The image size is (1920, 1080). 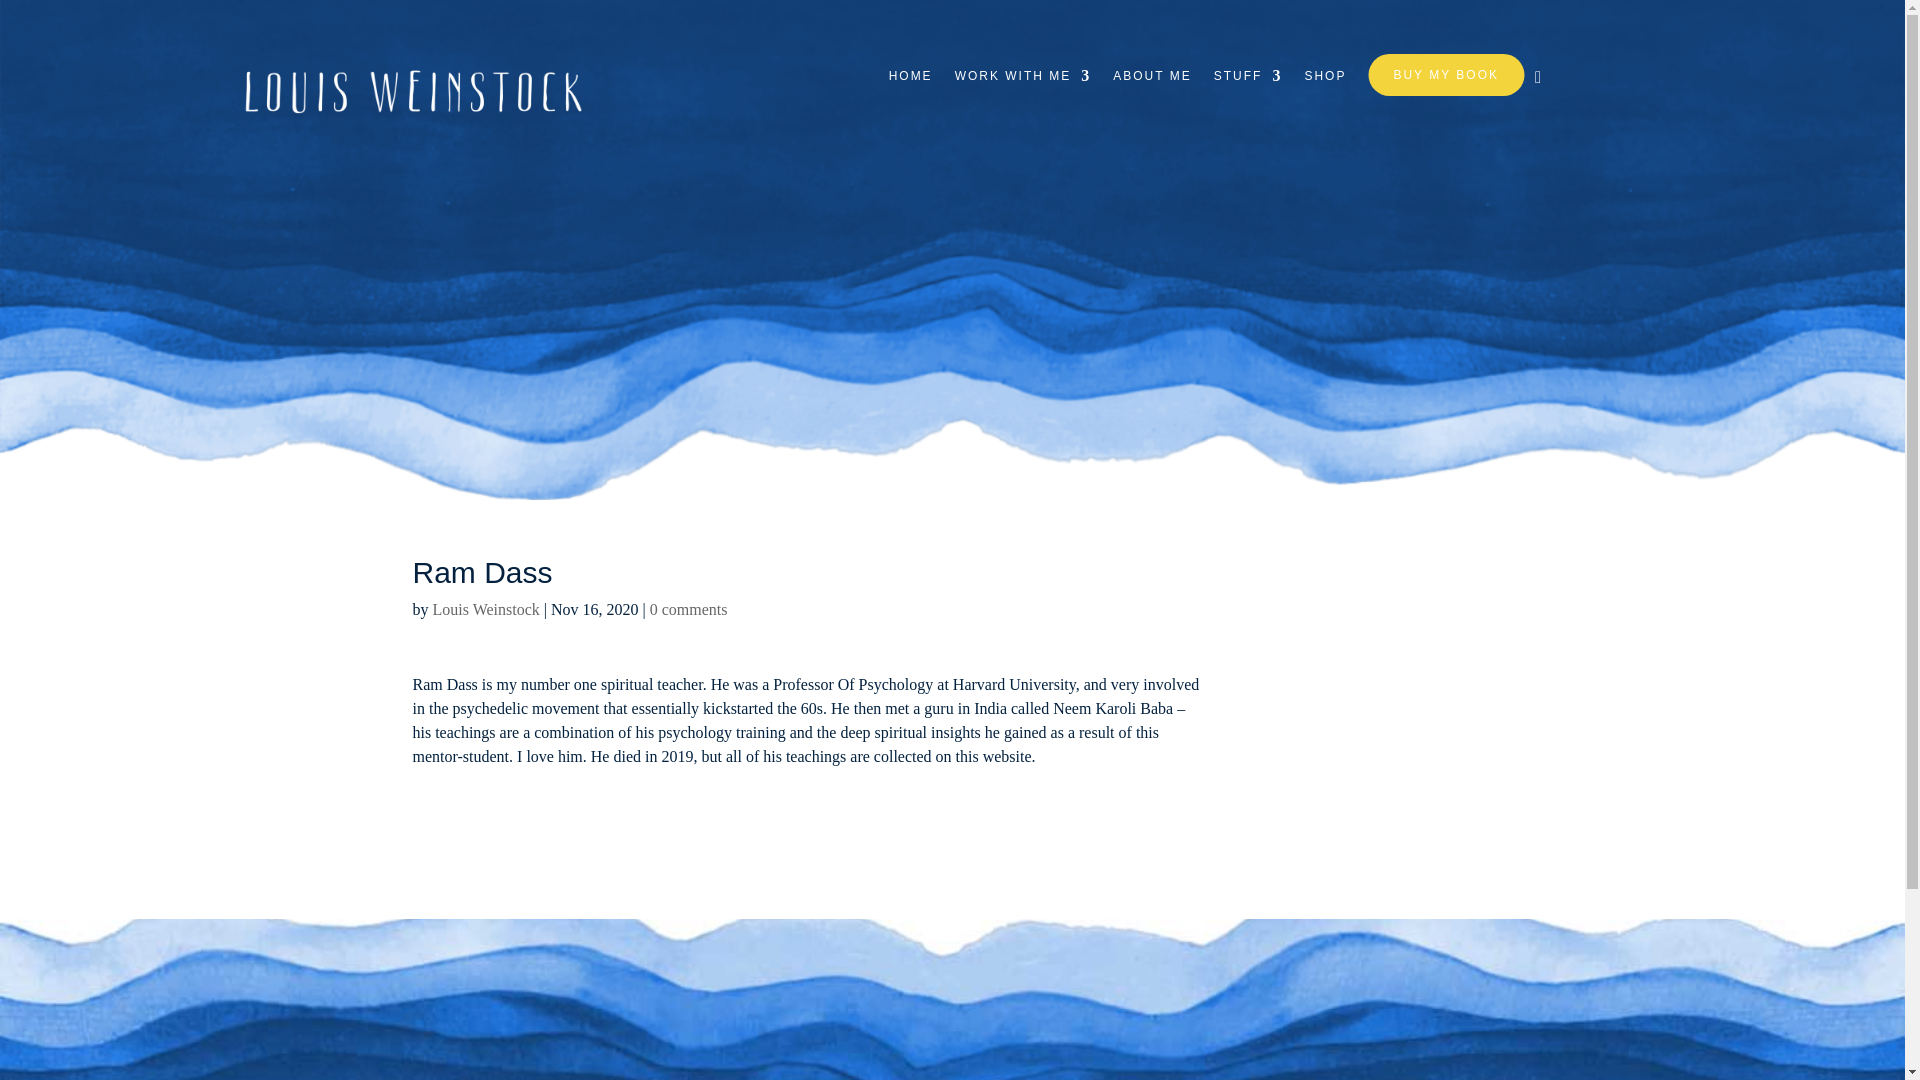 I want to click on WORK WITH ME, so click(x=1023, y=90).